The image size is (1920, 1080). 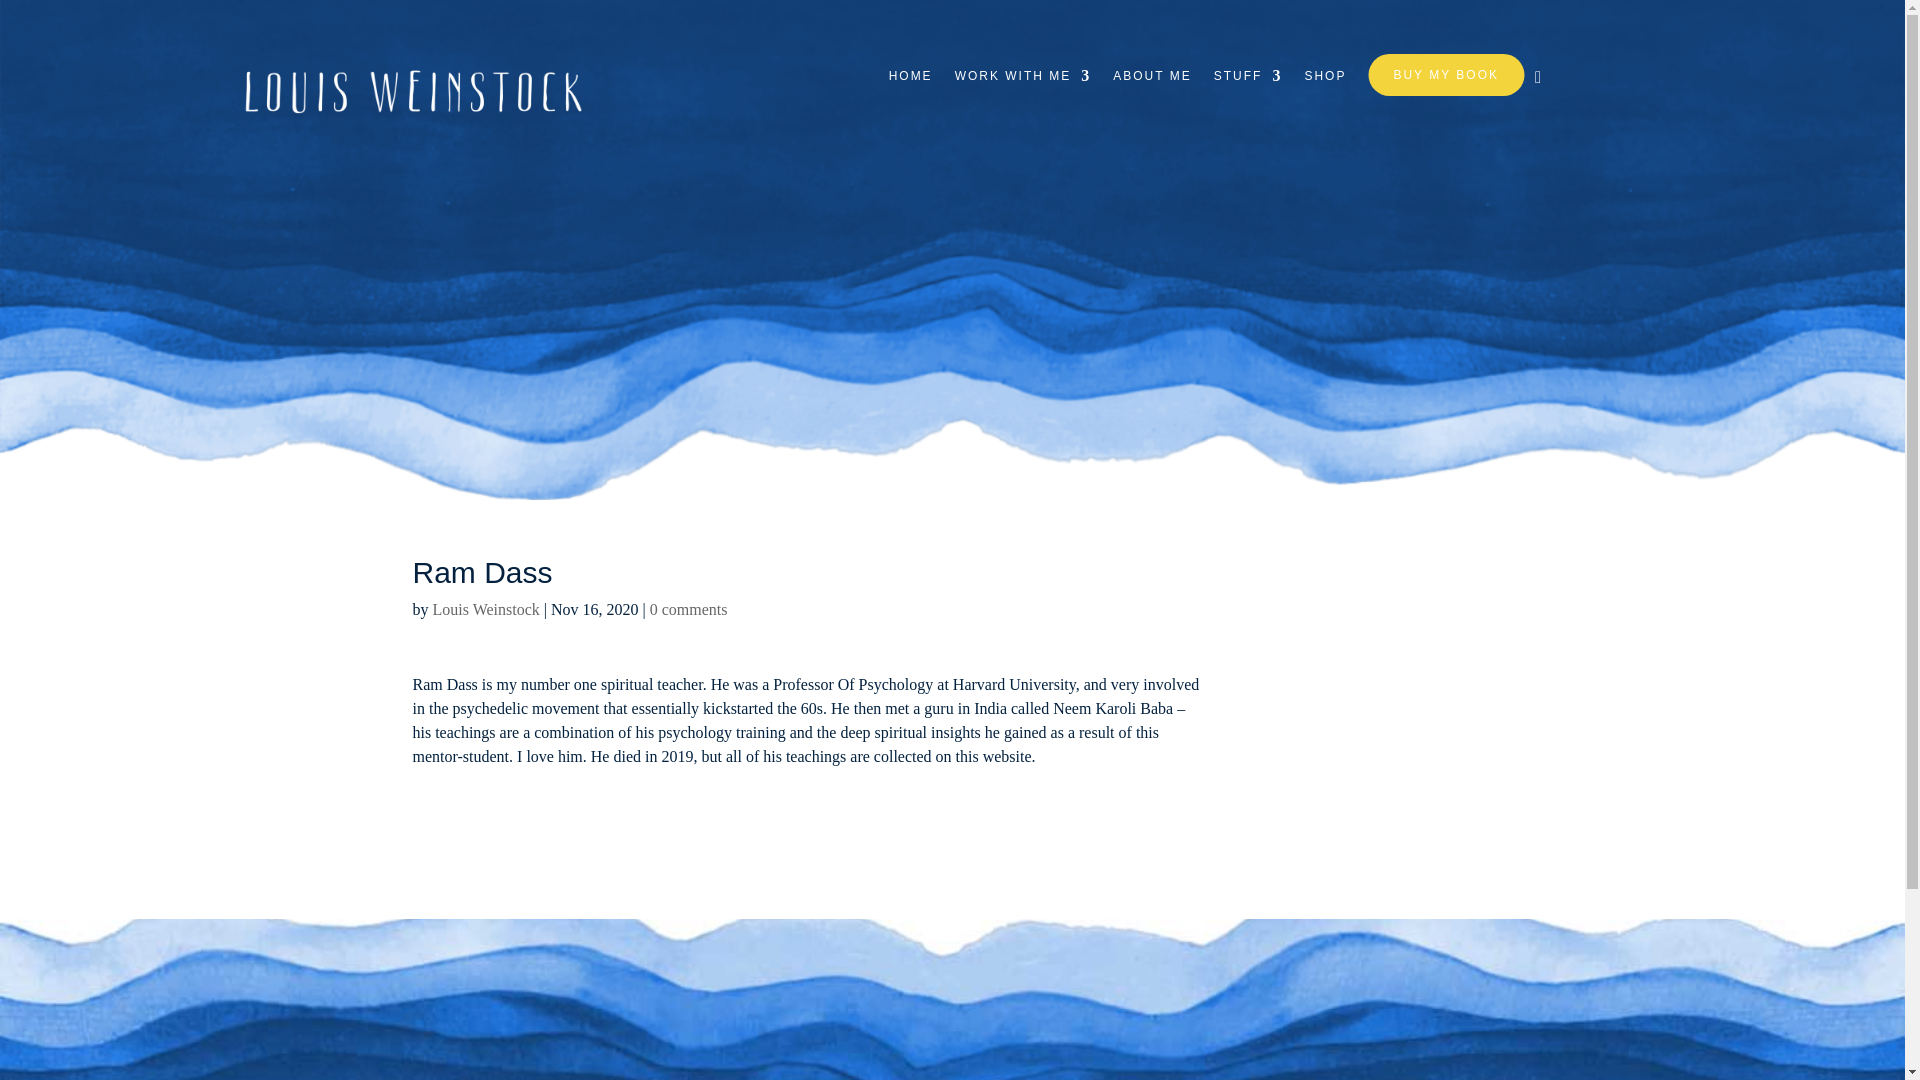 I want to click on WORK WITH ME, so click(x=1023, y=90).